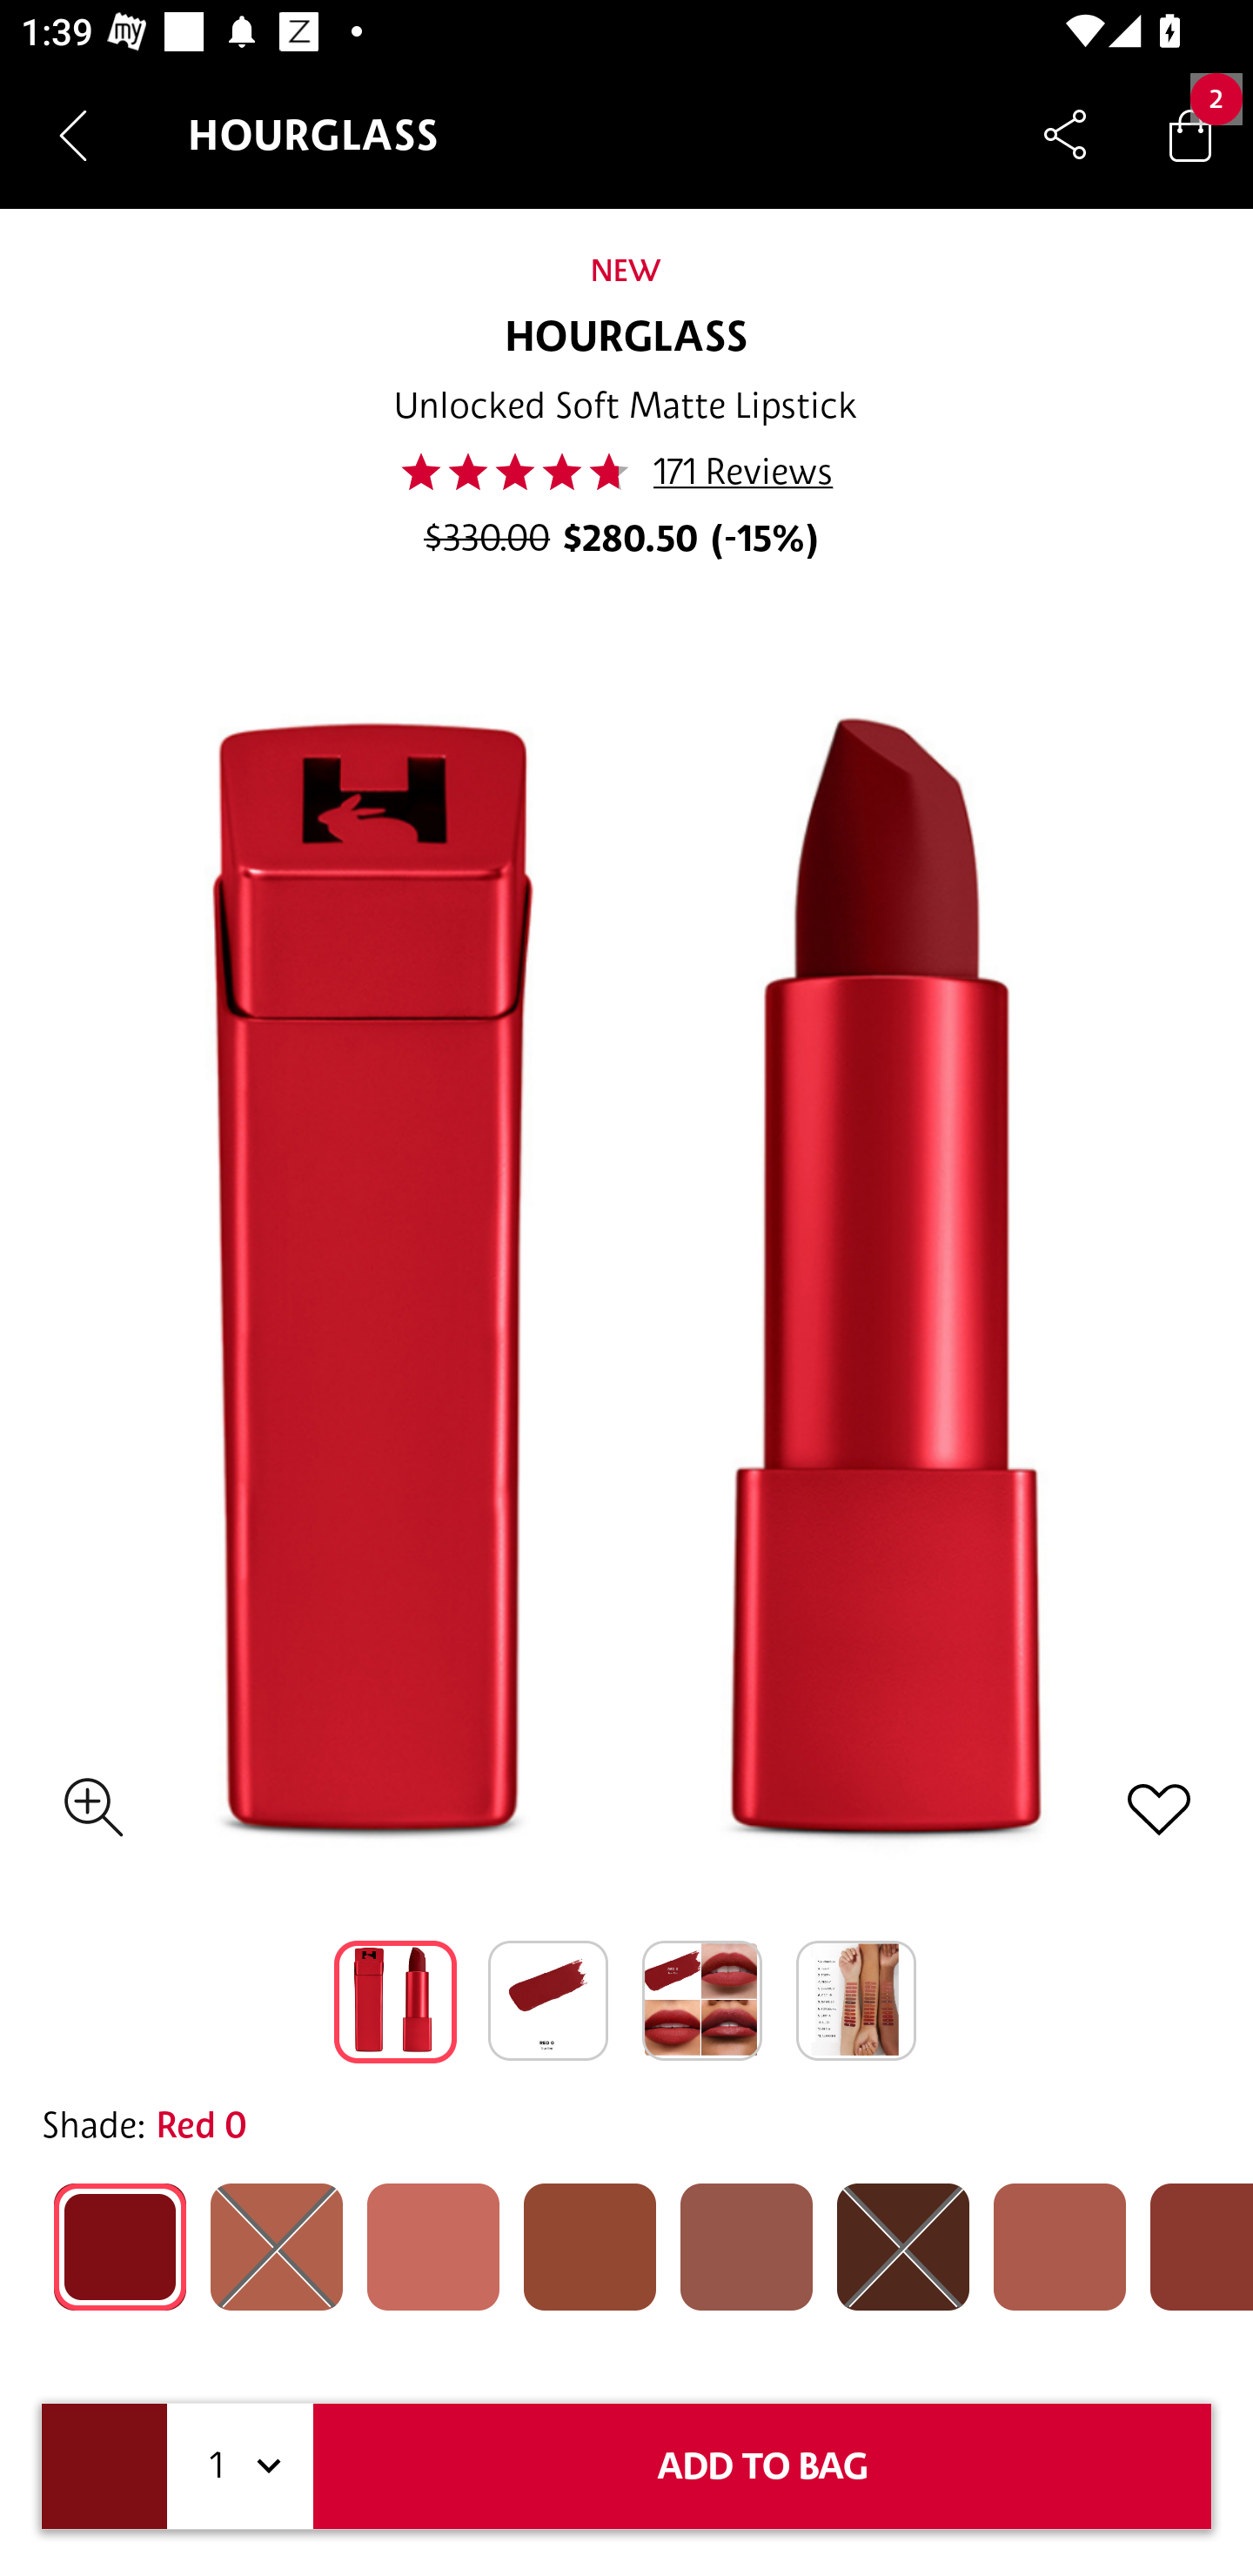 This screenshot has height=2576, width=1253. I want to click on Navigate up, so click(73, 135).